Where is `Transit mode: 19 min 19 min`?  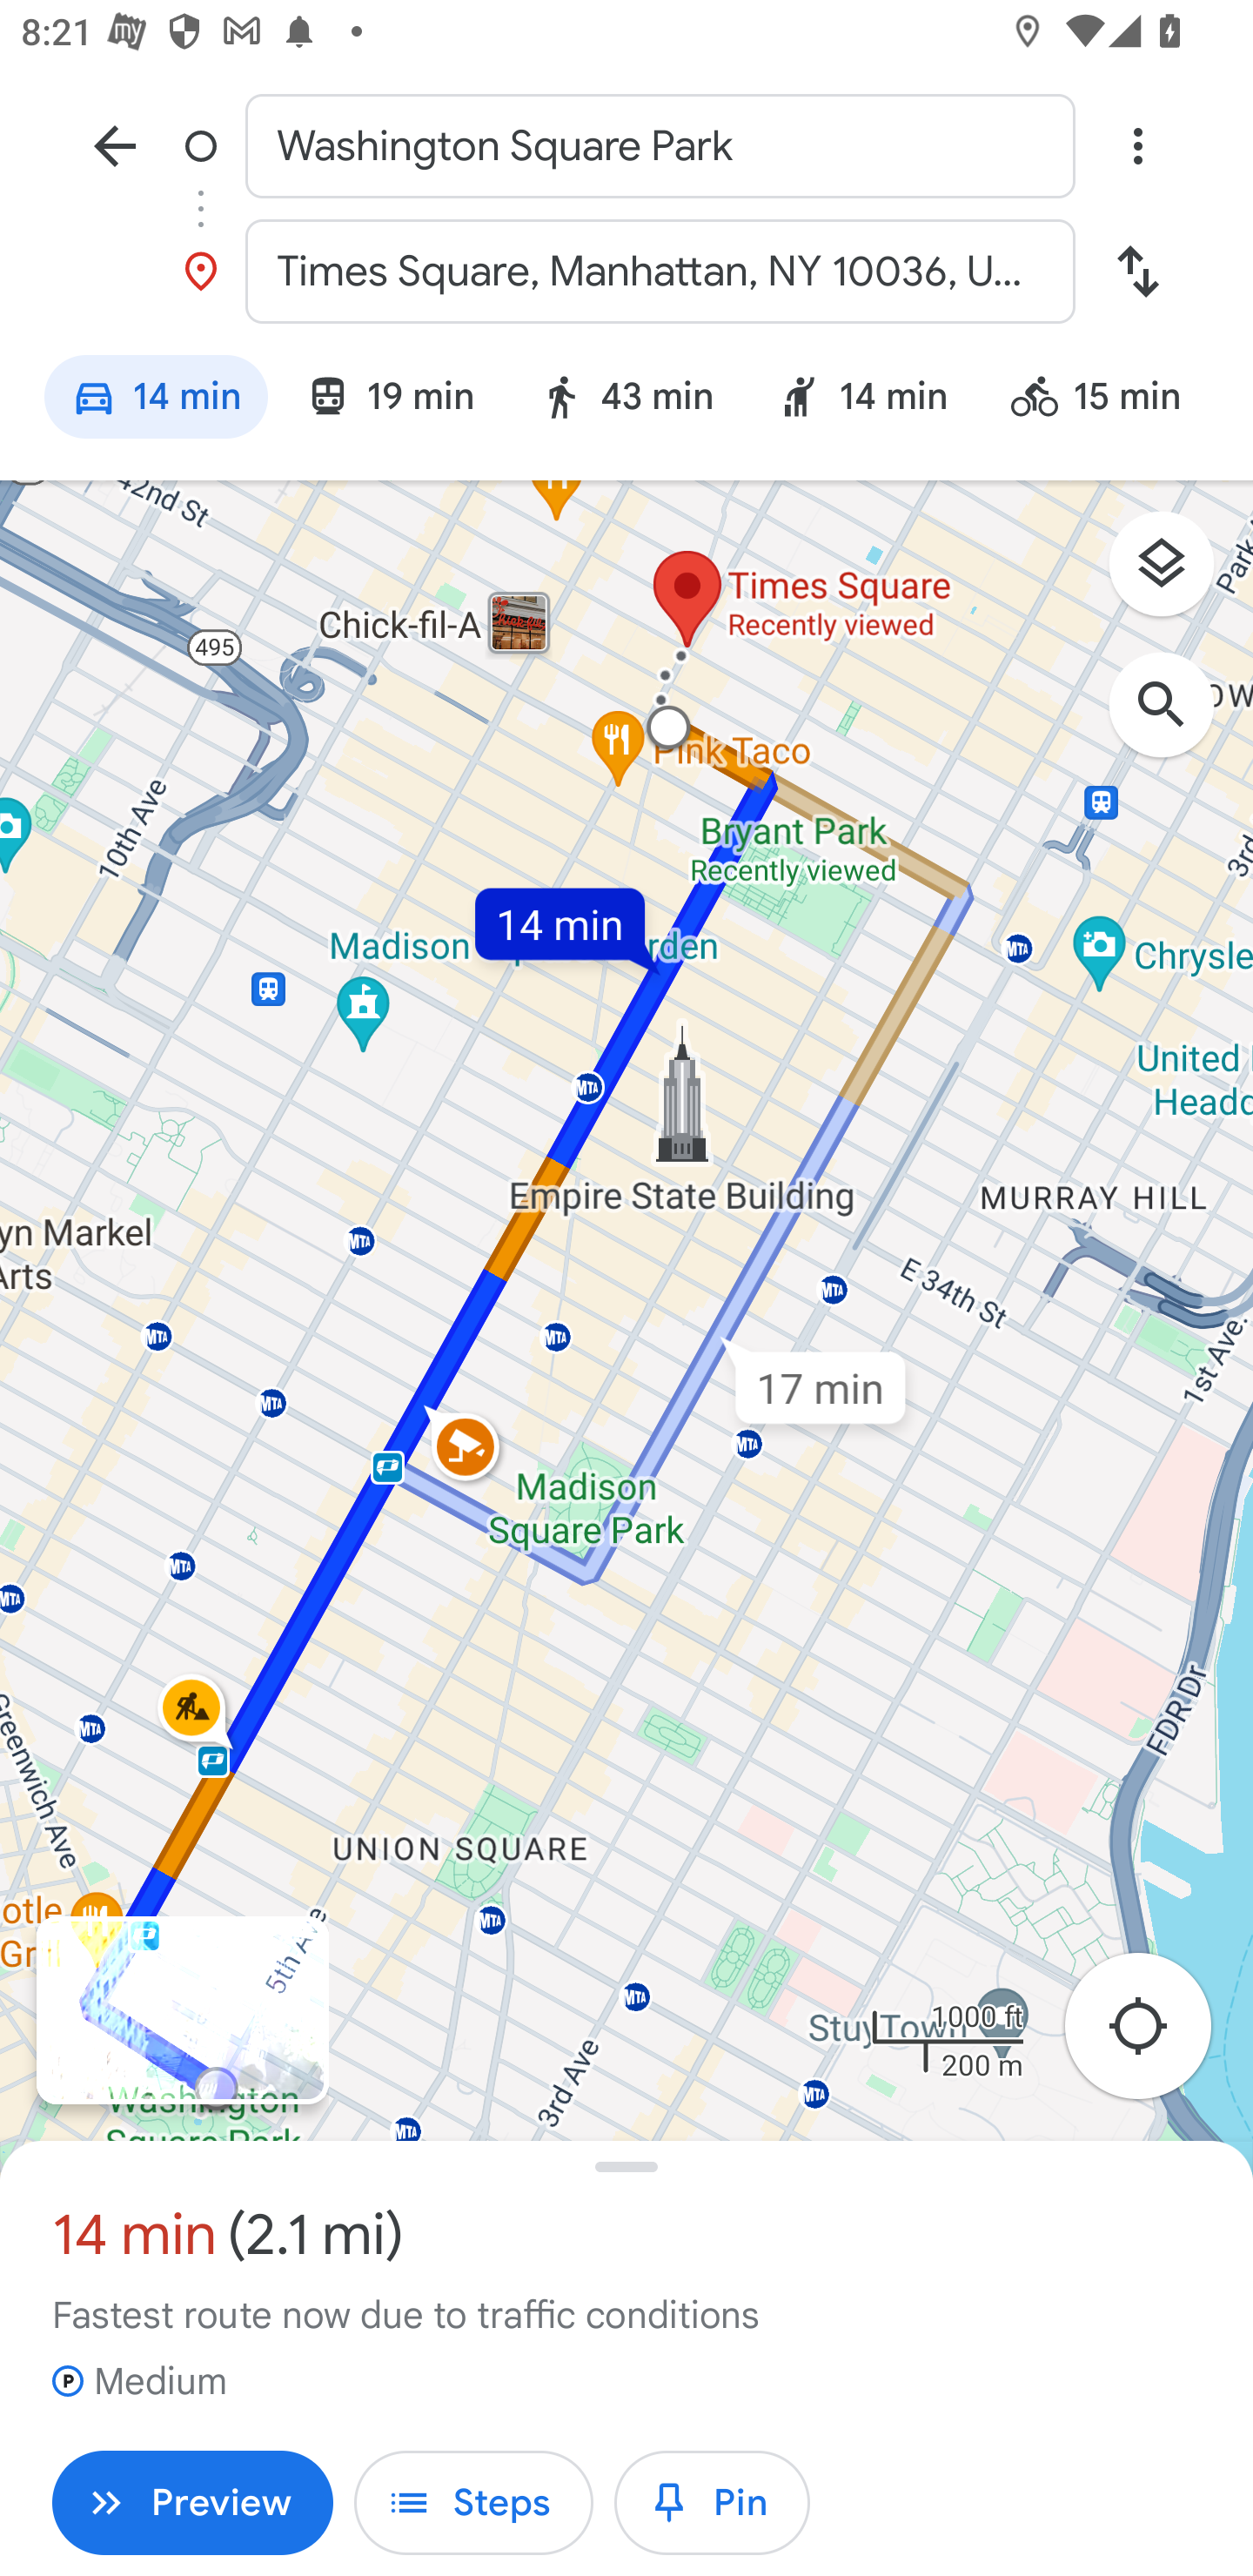 Transit mode: 19 min 19 min is located at coordinates (389, 401).